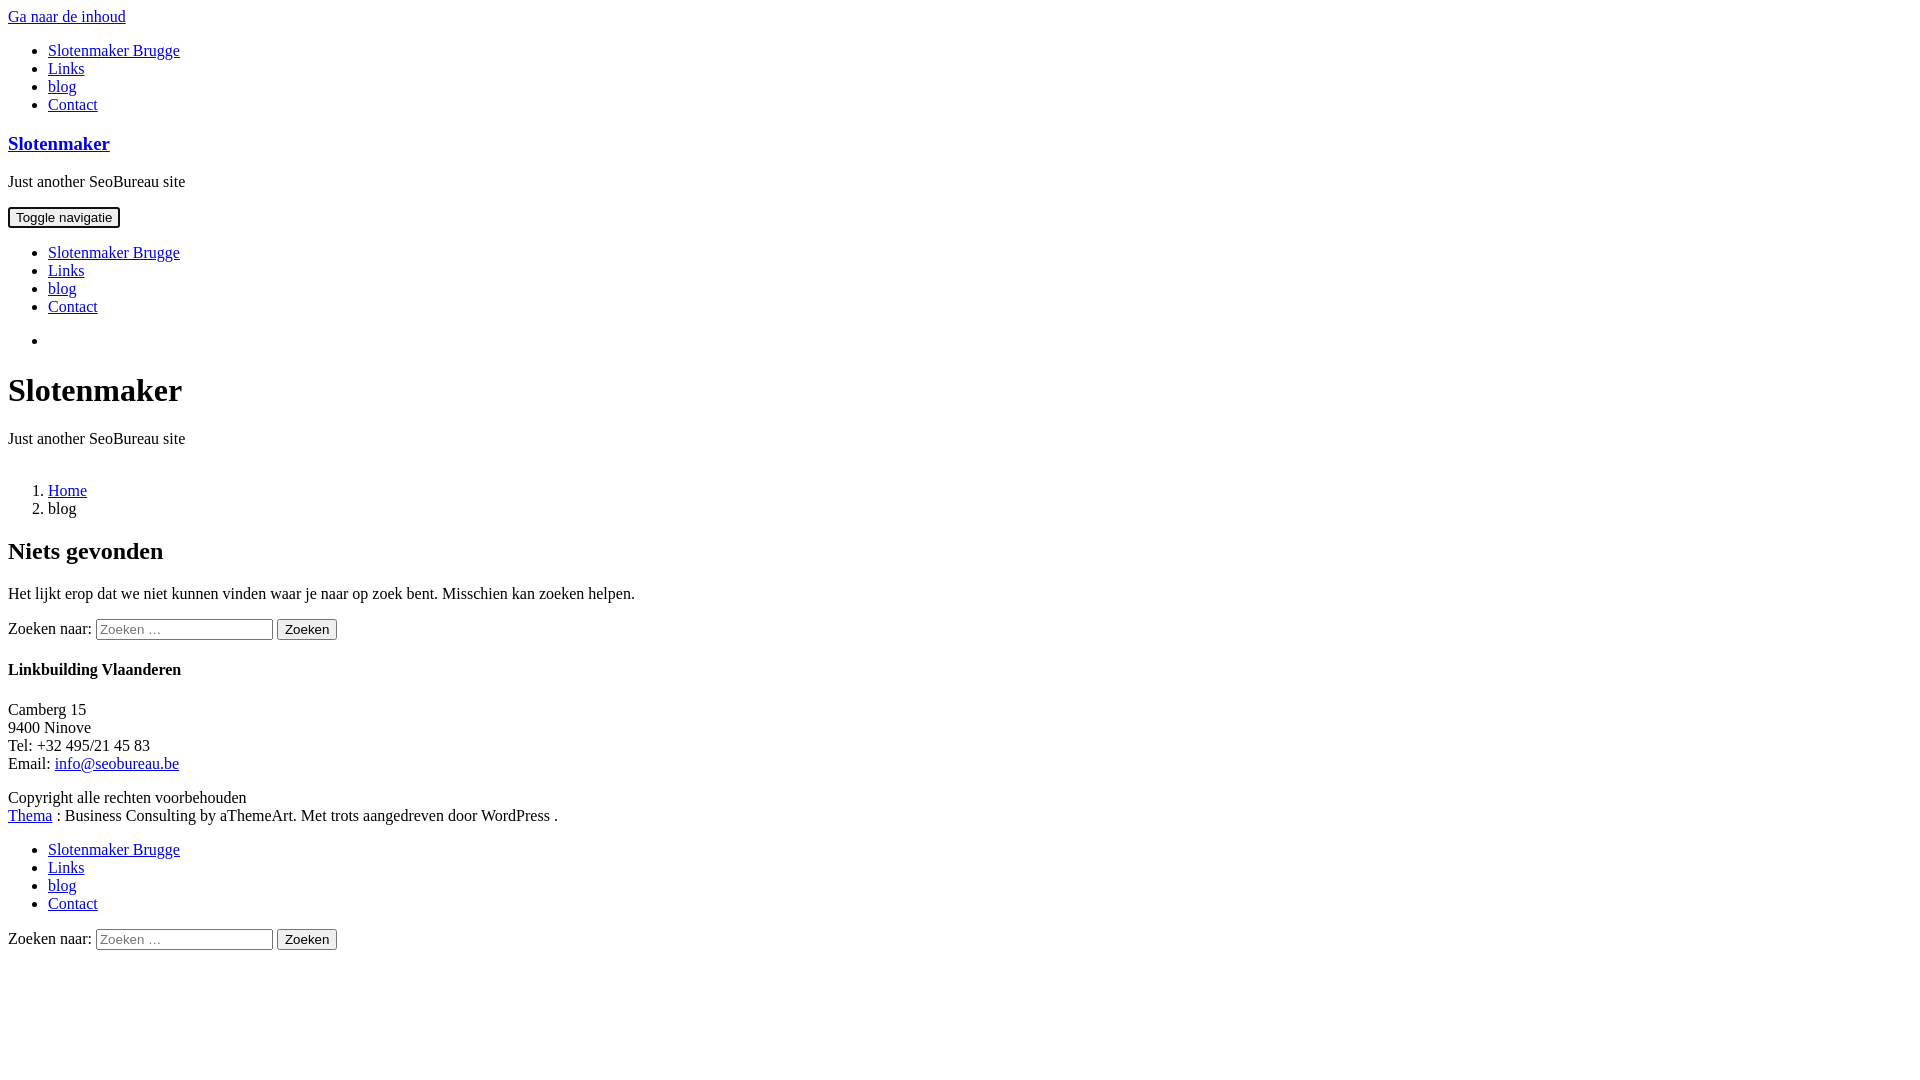  What do you see at coordinates (62, 885) in the screenshot?
I see `blog` at bounding box center [62, 885].